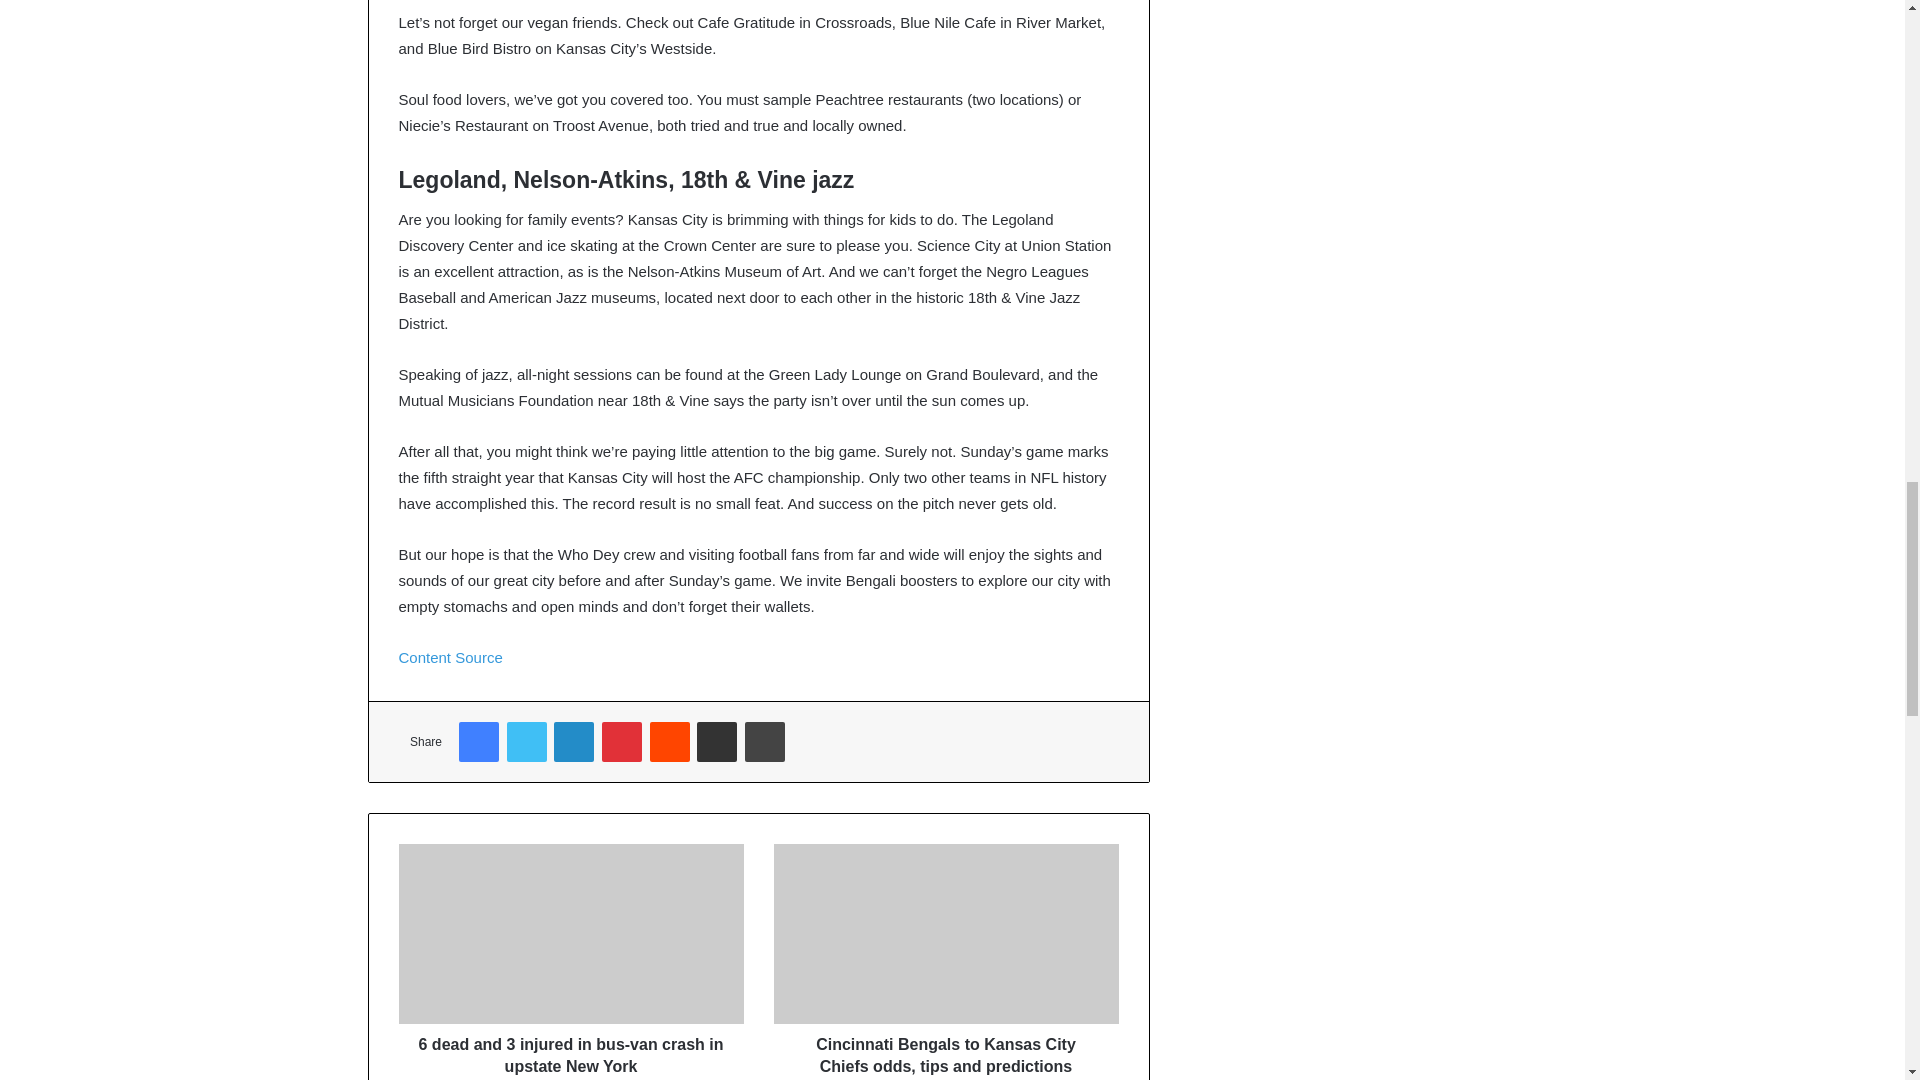 The width and height of the screenshot is (1920, 1080). What do you see at coordinates (526, 742) in the screenshot?
I see `Twitter` at bounding box center [526, 742].